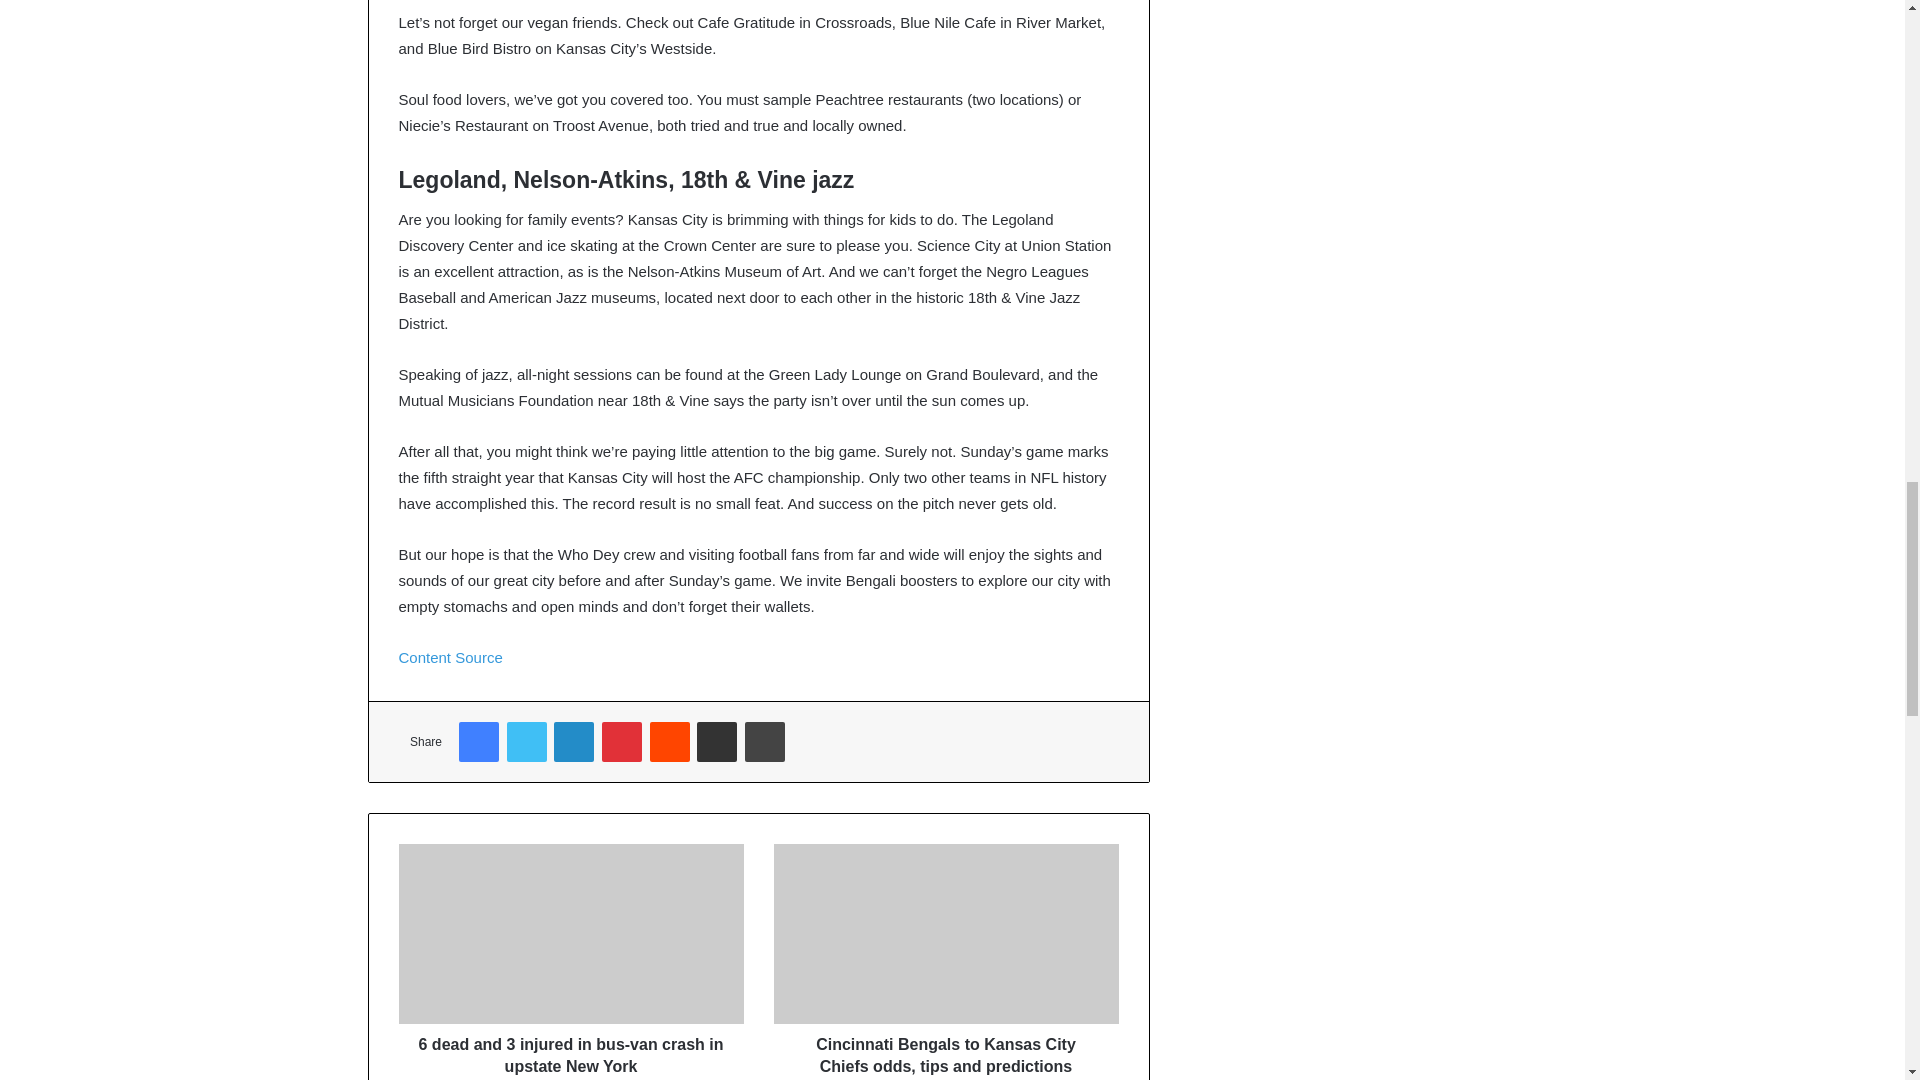 The width and height of the screenshot is (1920, 1080). What do you see at coordinates (526, 742) in the screenshot?
I see `Twitter` at bounding box center [526, 742].